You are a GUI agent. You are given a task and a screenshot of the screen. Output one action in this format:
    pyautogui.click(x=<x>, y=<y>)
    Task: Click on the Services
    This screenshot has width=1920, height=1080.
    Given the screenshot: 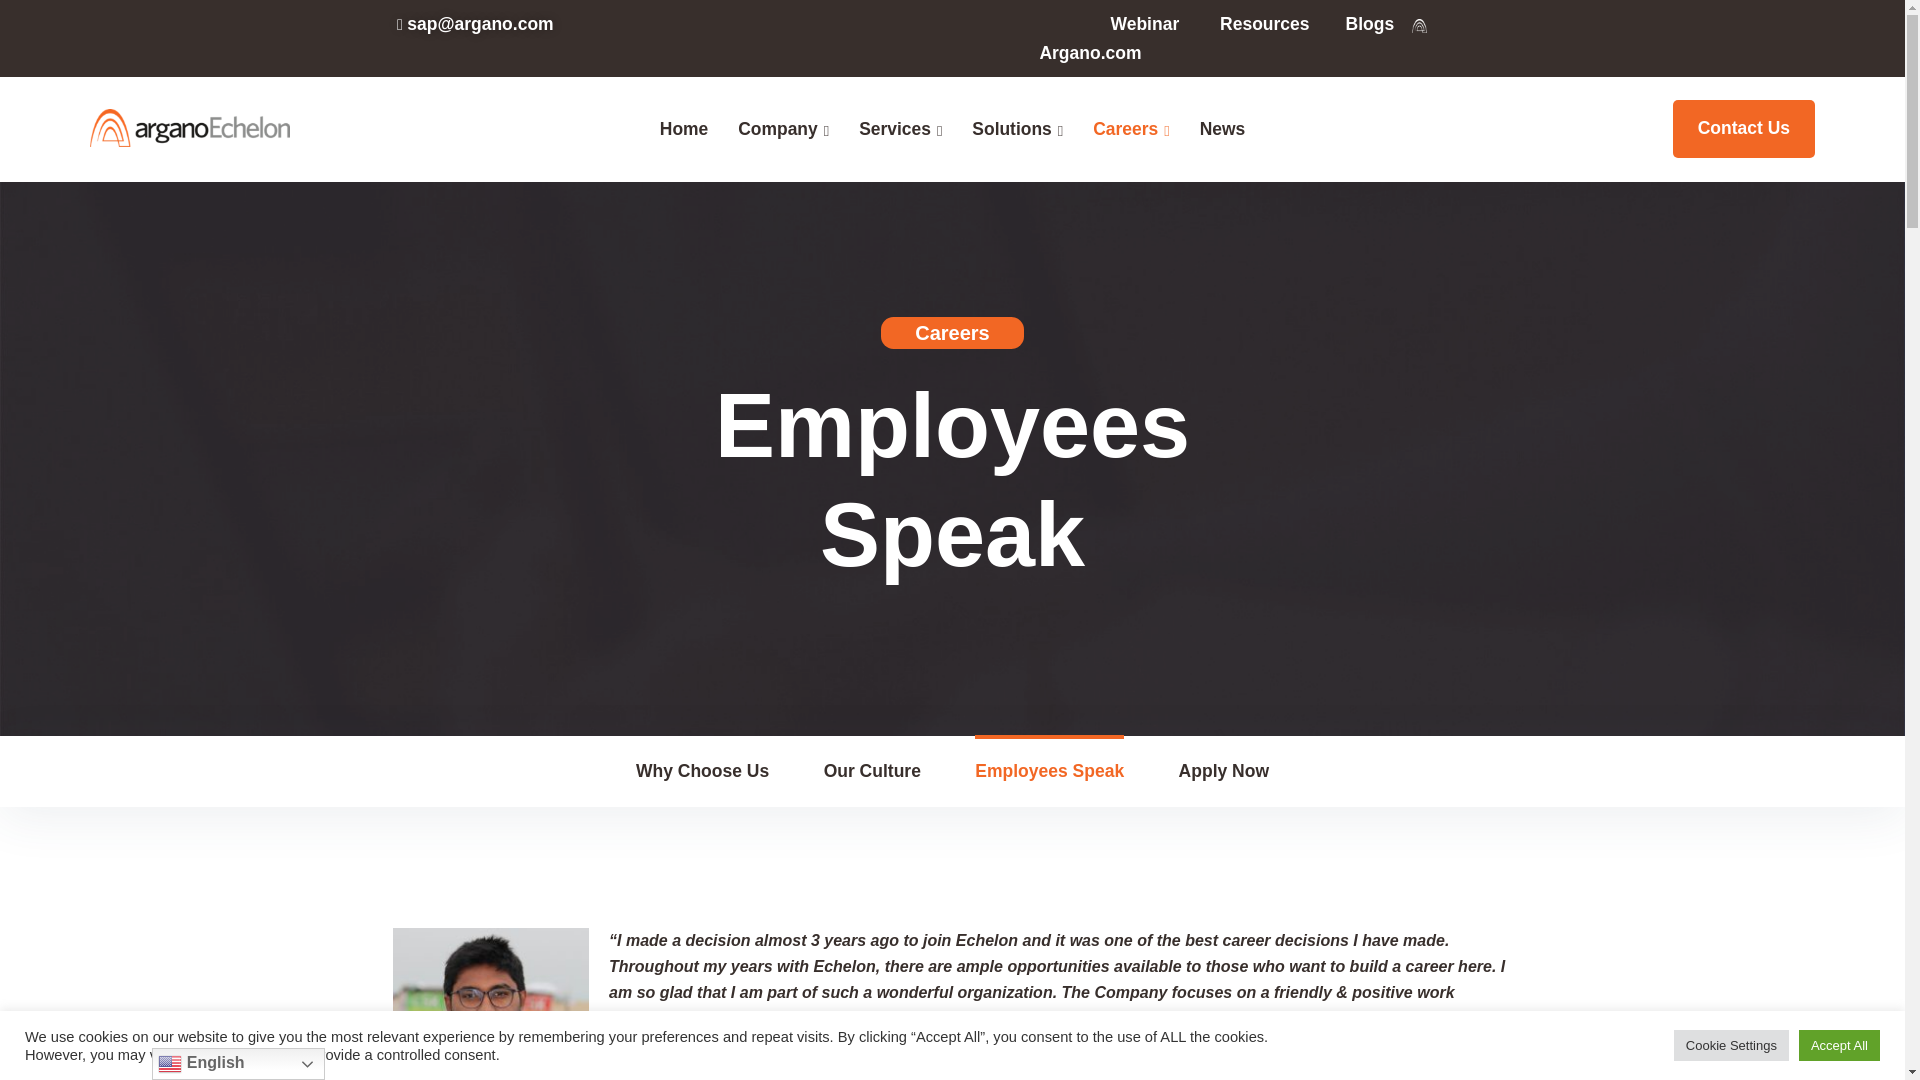 What is the action you would take?
    pyautogui.click(x=894, y=128)
    